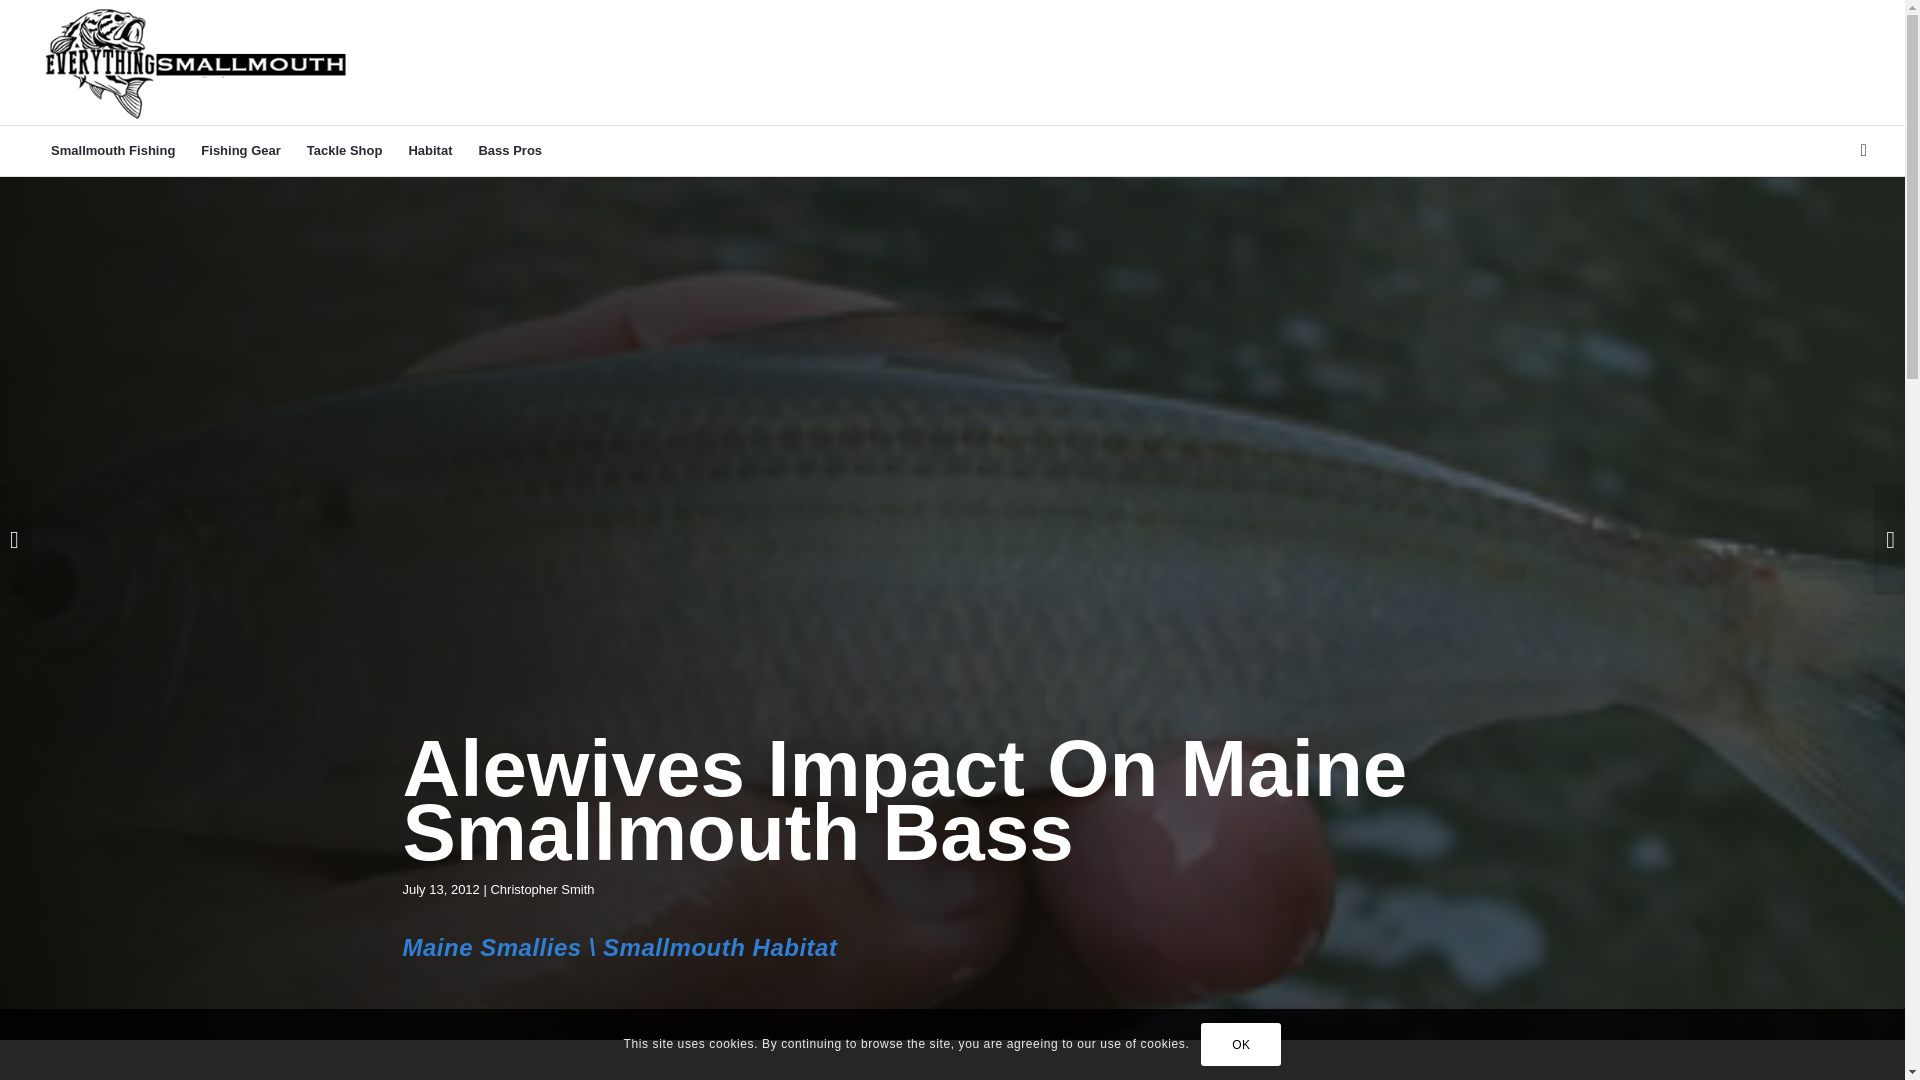 This screenshot has width=1920, height=1080. What do you see at coordinates (1240, 1043) in the screenshot?
I see `OK` at bounding box center [1240, 1043].